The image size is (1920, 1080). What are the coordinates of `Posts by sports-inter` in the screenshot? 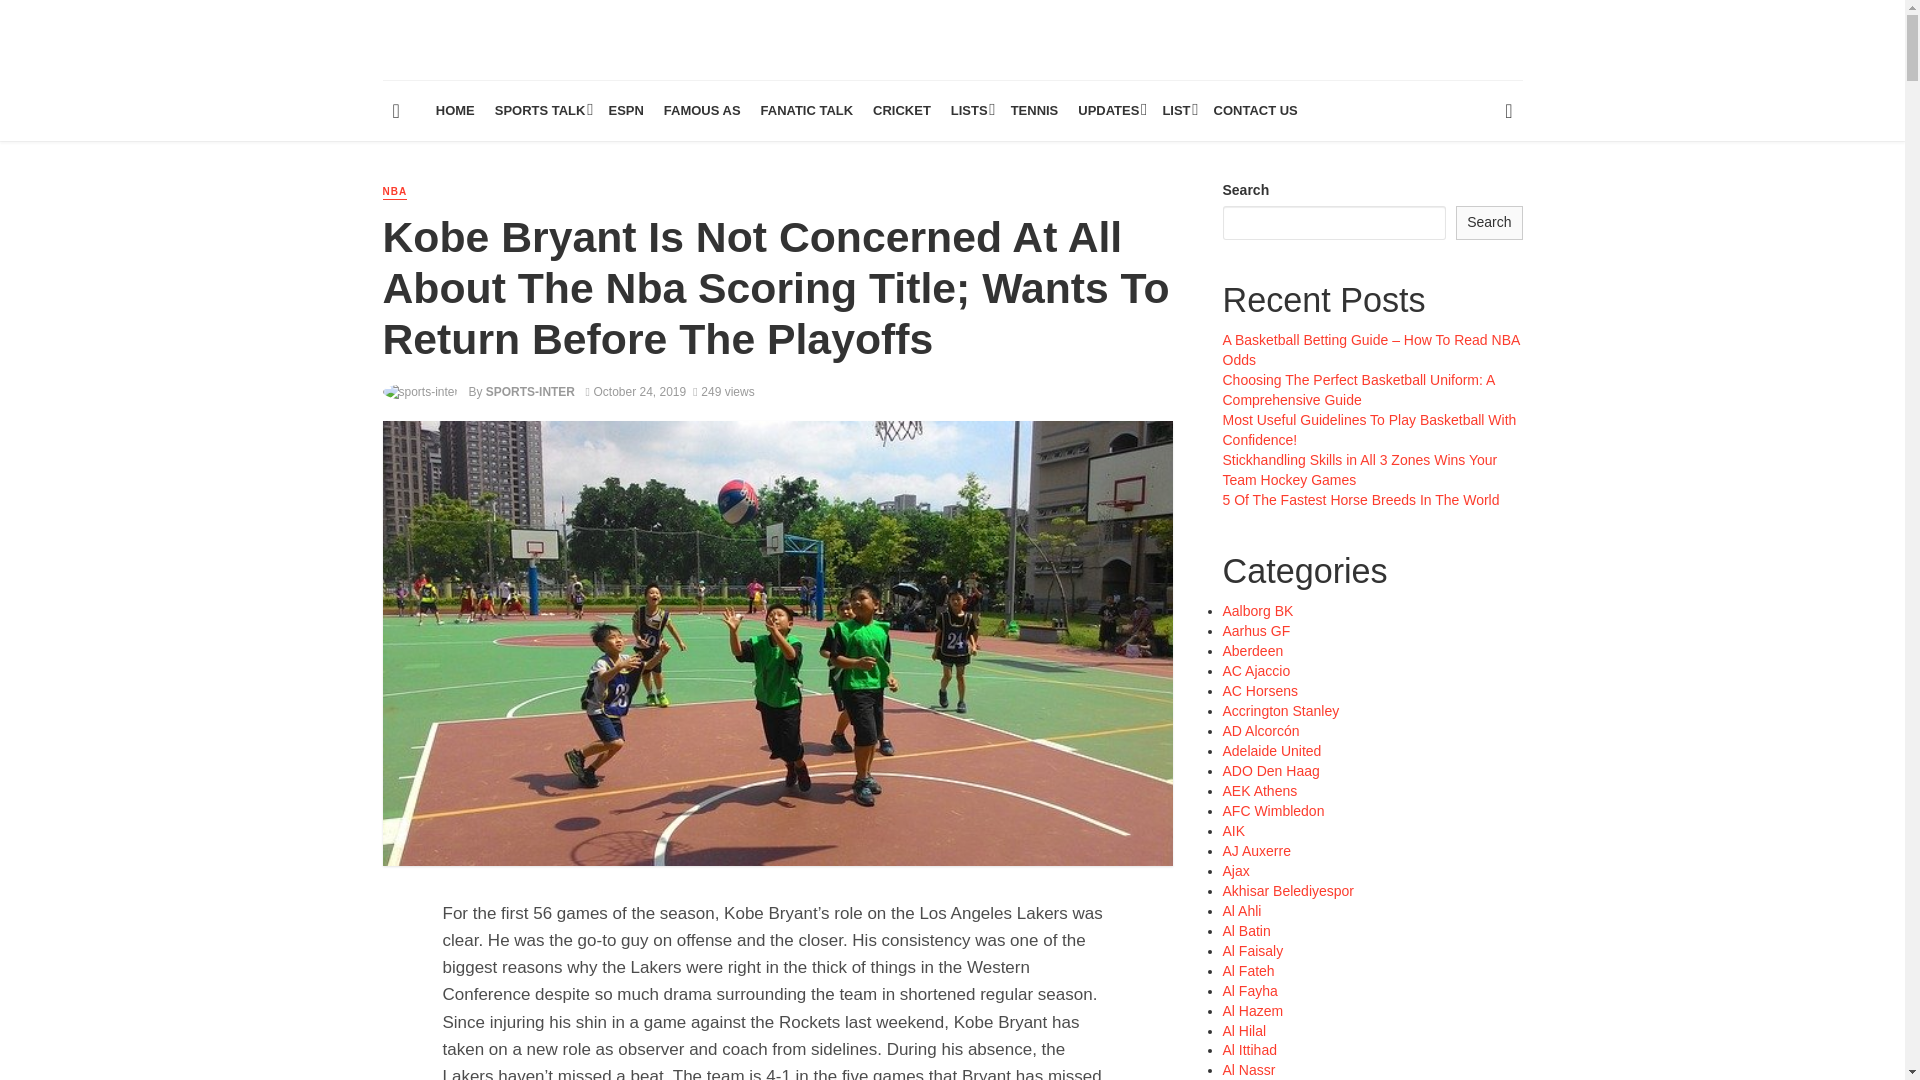 It's located at (530, 391).